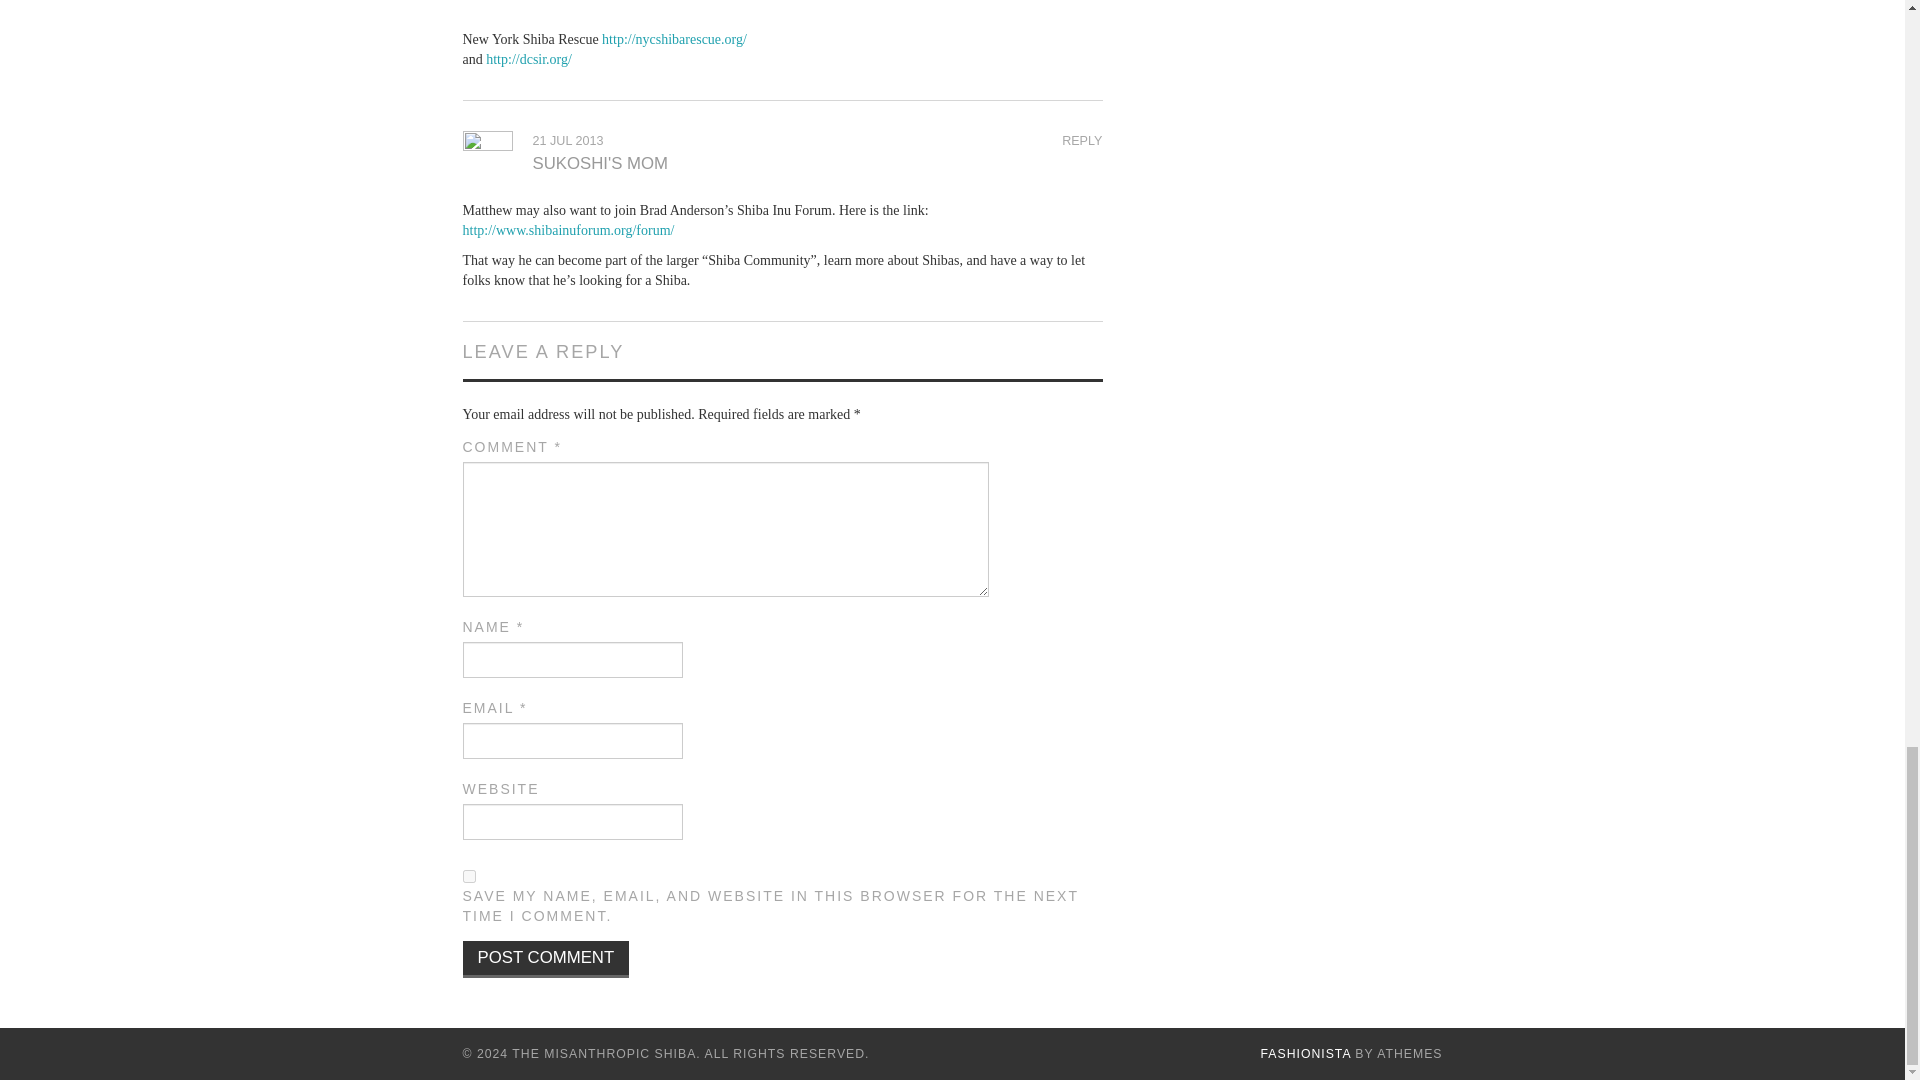  What do you see at coordinates (546, 959) in the screenshot?
I see `Post Comment` at bounding box center [546, 959].